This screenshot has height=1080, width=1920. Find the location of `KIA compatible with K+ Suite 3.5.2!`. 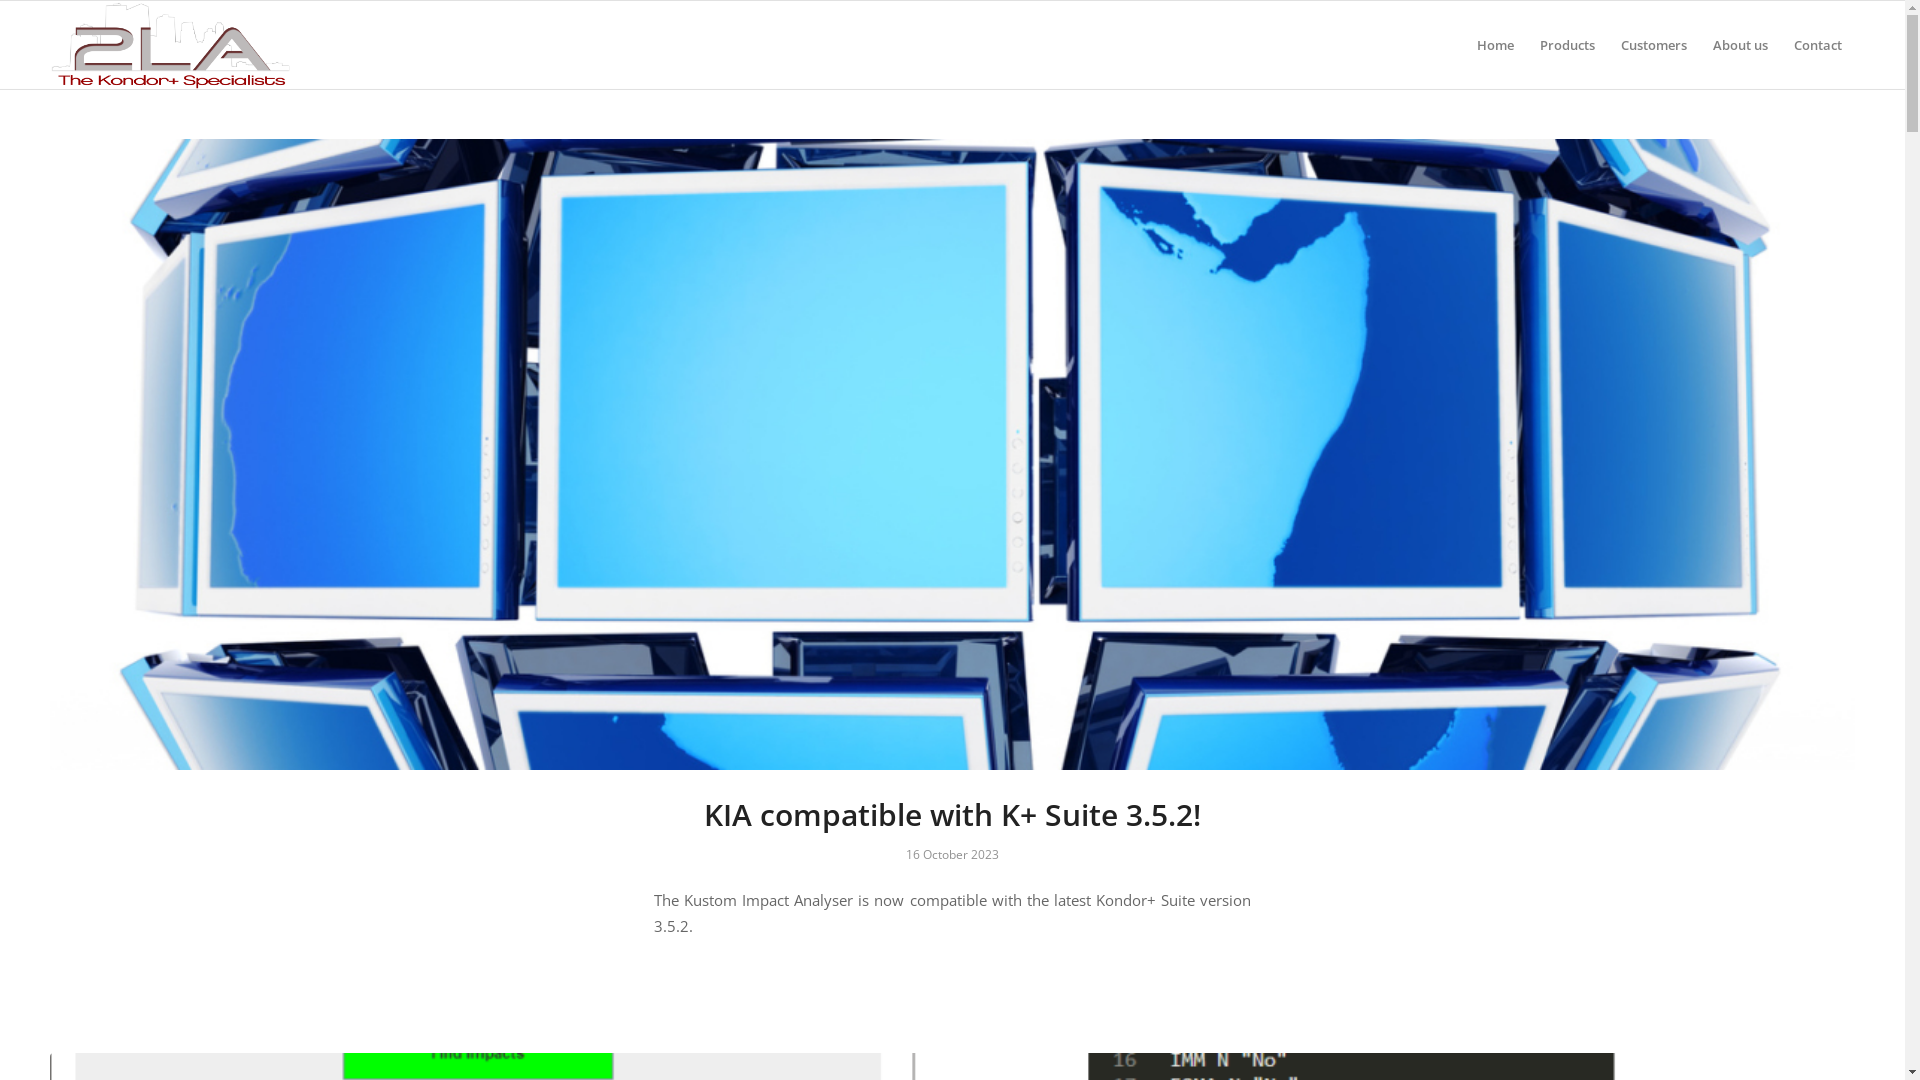

KIA compatible with K+ Suite 3.5.2! is located at coordinates (952, 454).